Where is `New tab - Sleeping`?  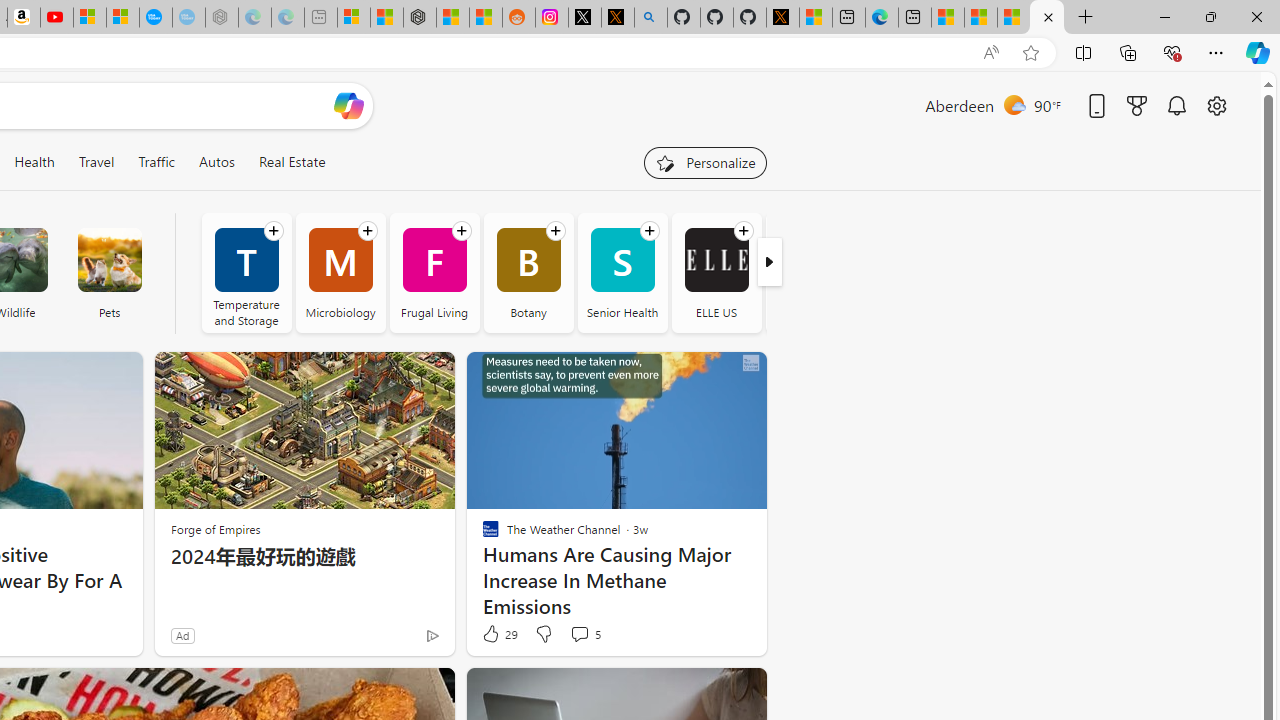 New tab - Sleeping is located at coordinates (320, 18).